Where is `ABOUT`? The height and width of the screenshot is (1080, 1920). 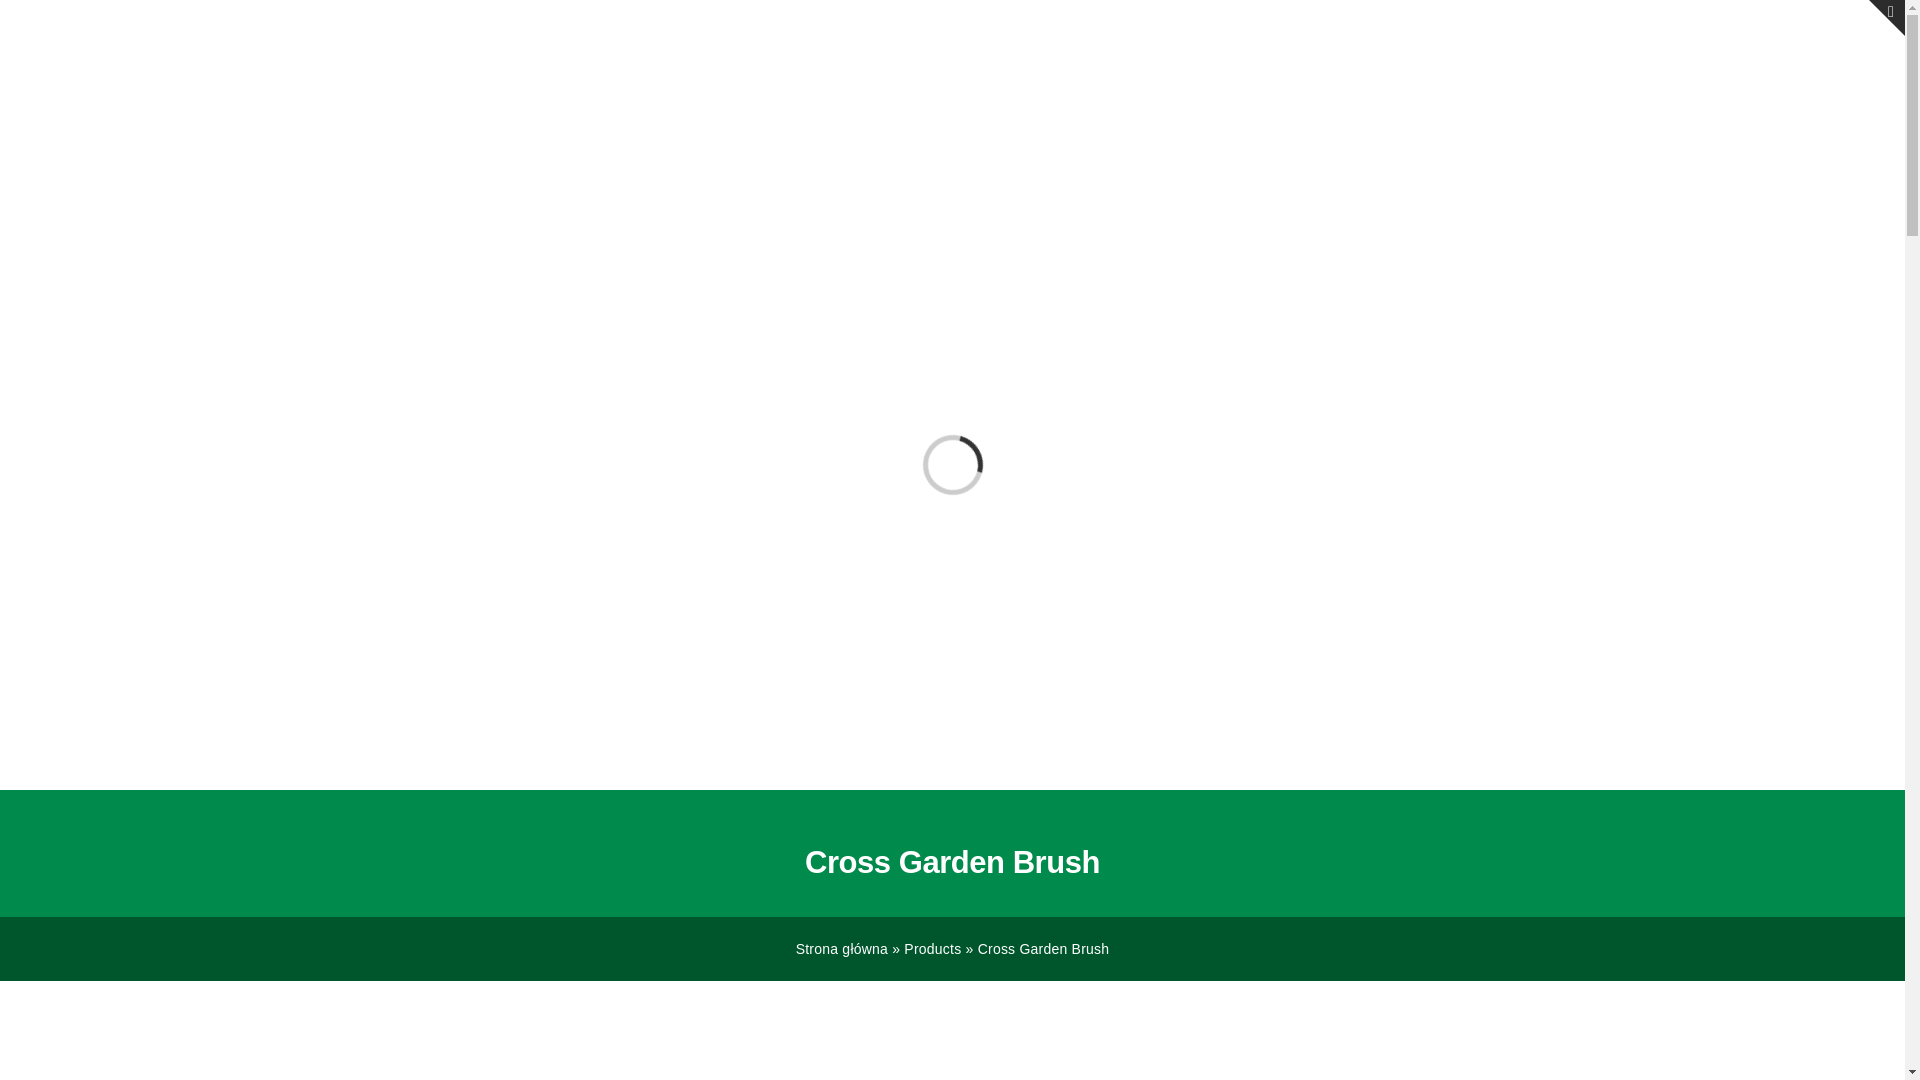 ABOUT is located at coordinates (1150, 70).